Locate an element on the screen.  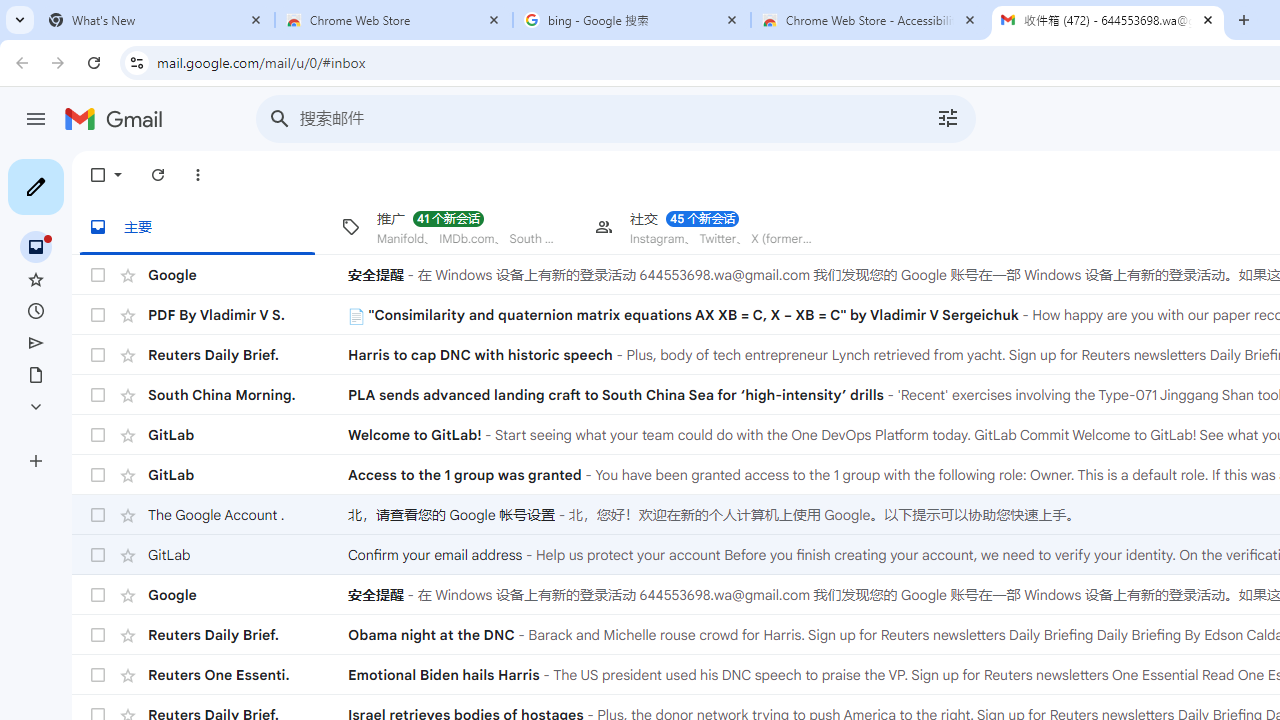
Google is located at coordinates (248, 594).